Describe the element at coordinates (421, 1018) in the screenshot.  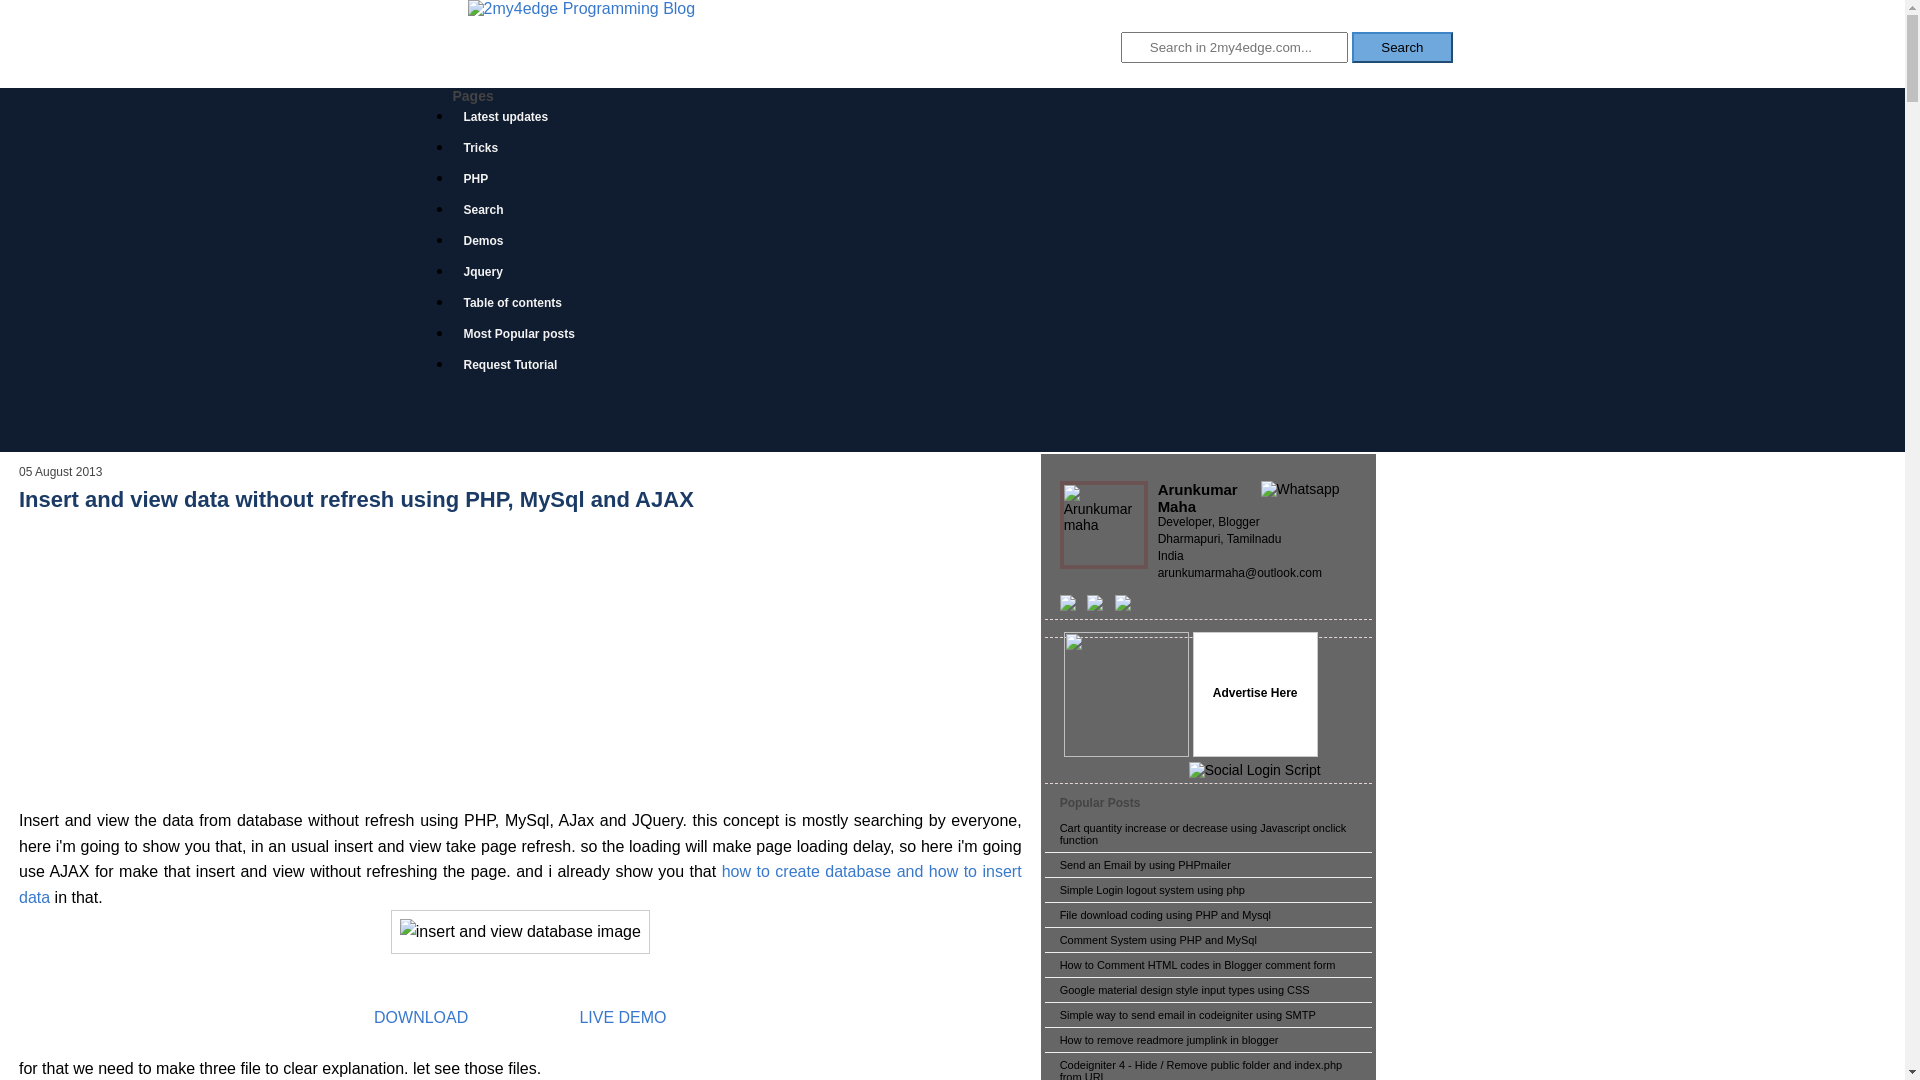
I see `DOWNLOAD` at that location.